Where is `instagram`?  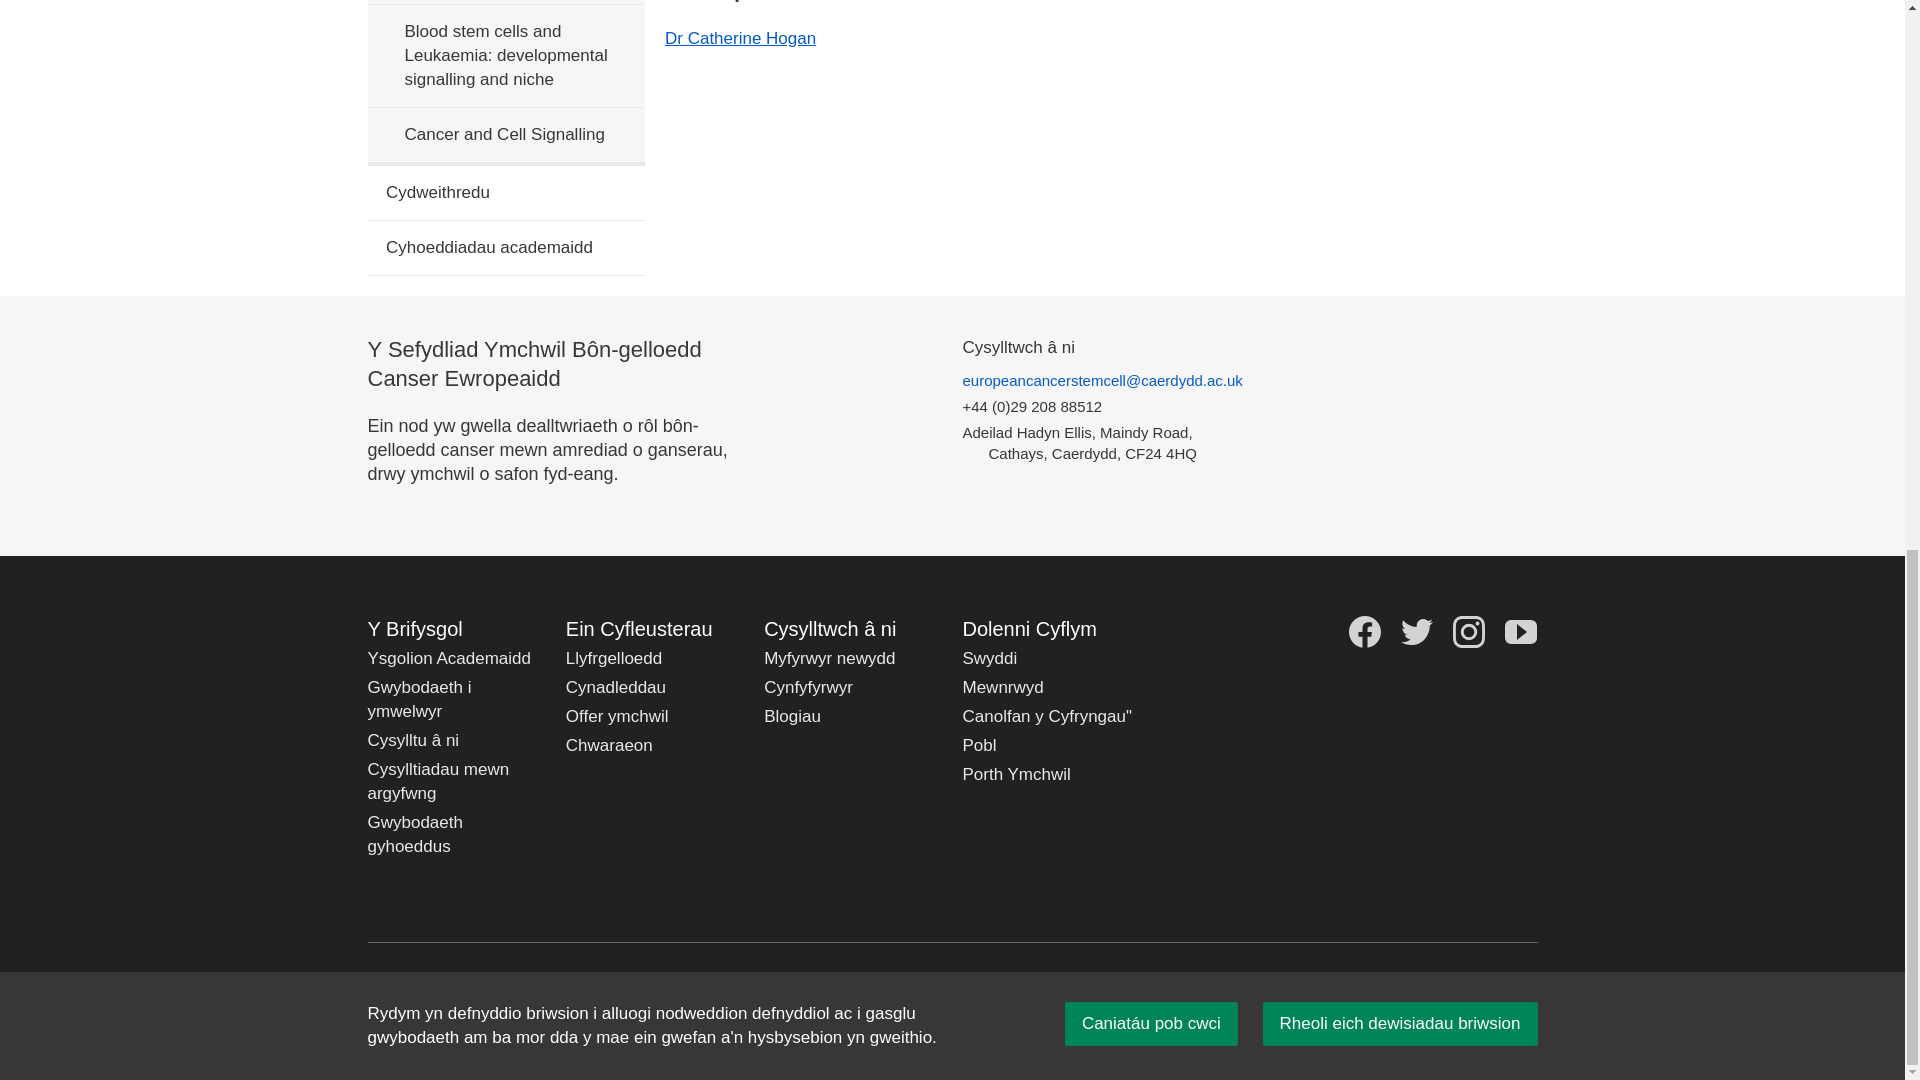
instagram is located at coordinates (1468, 632).